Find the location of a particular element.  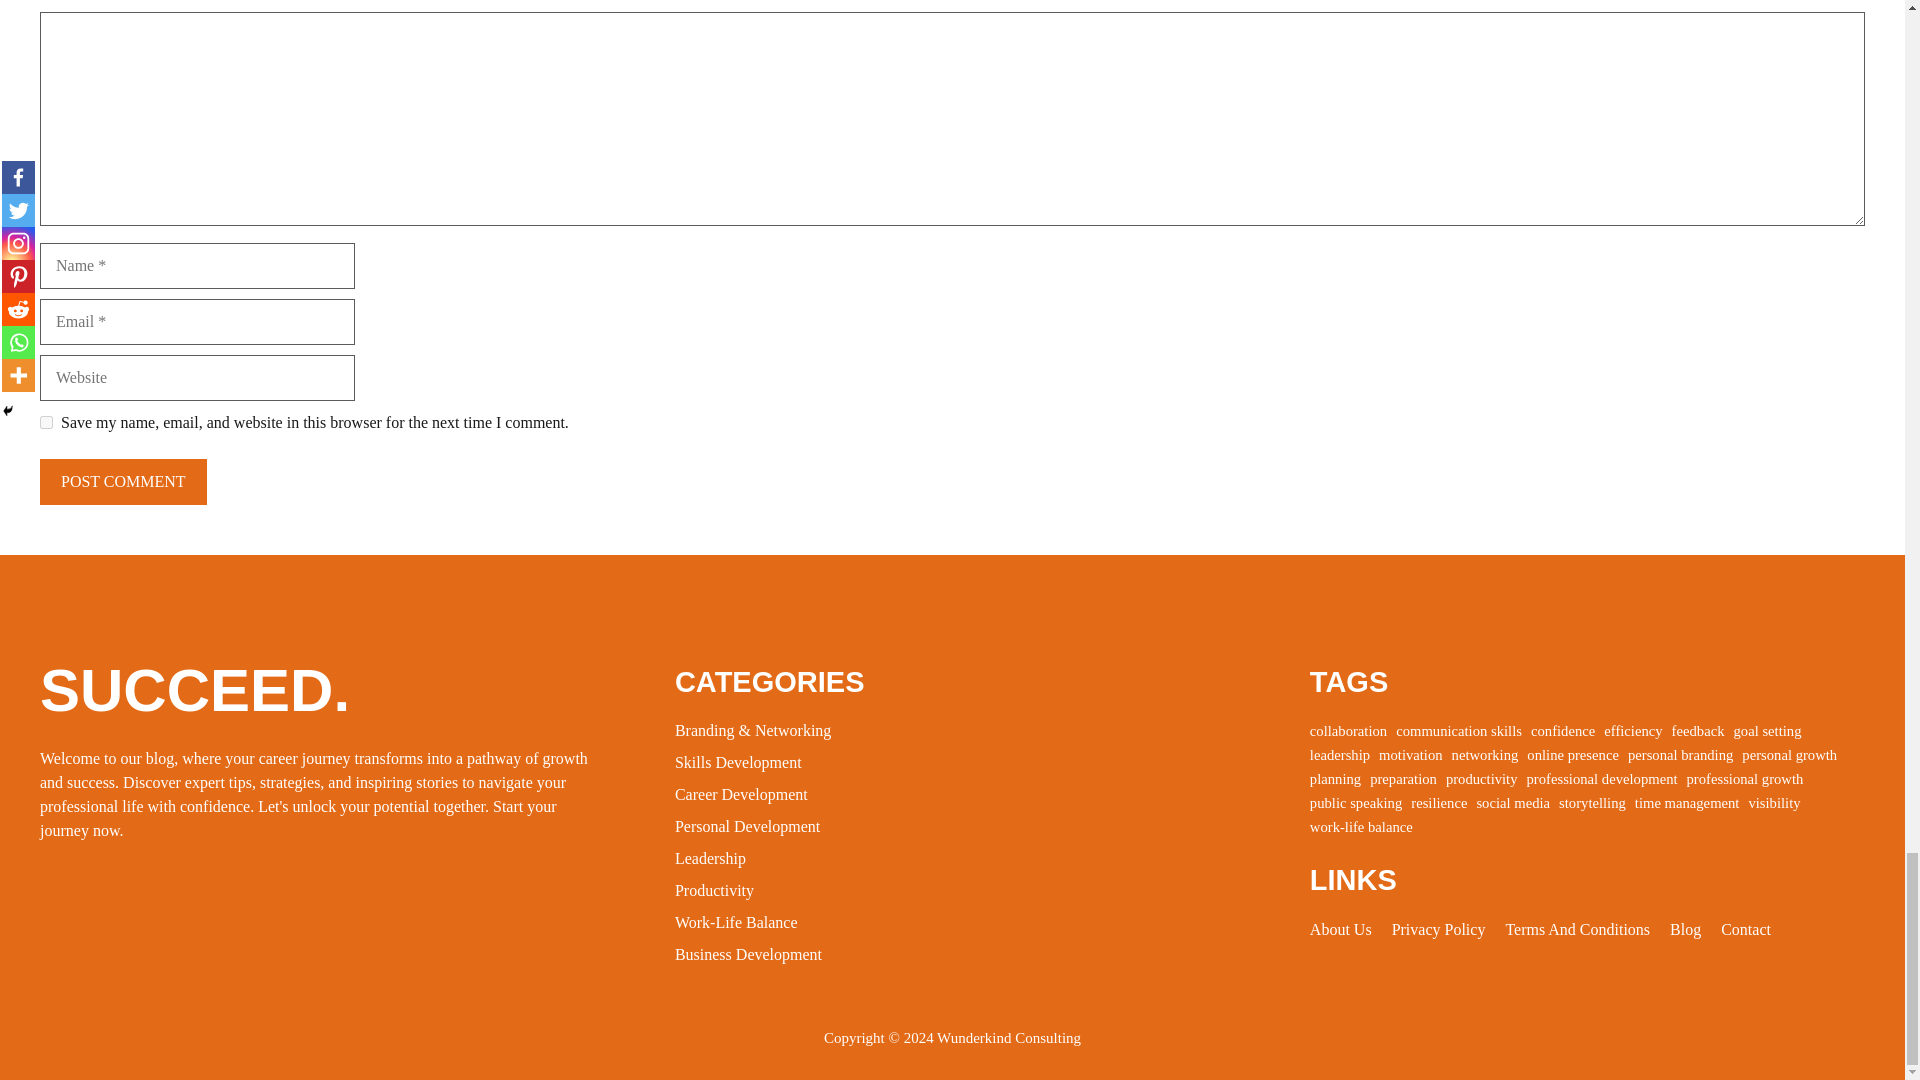

yes is located at coordinates (46, 422).